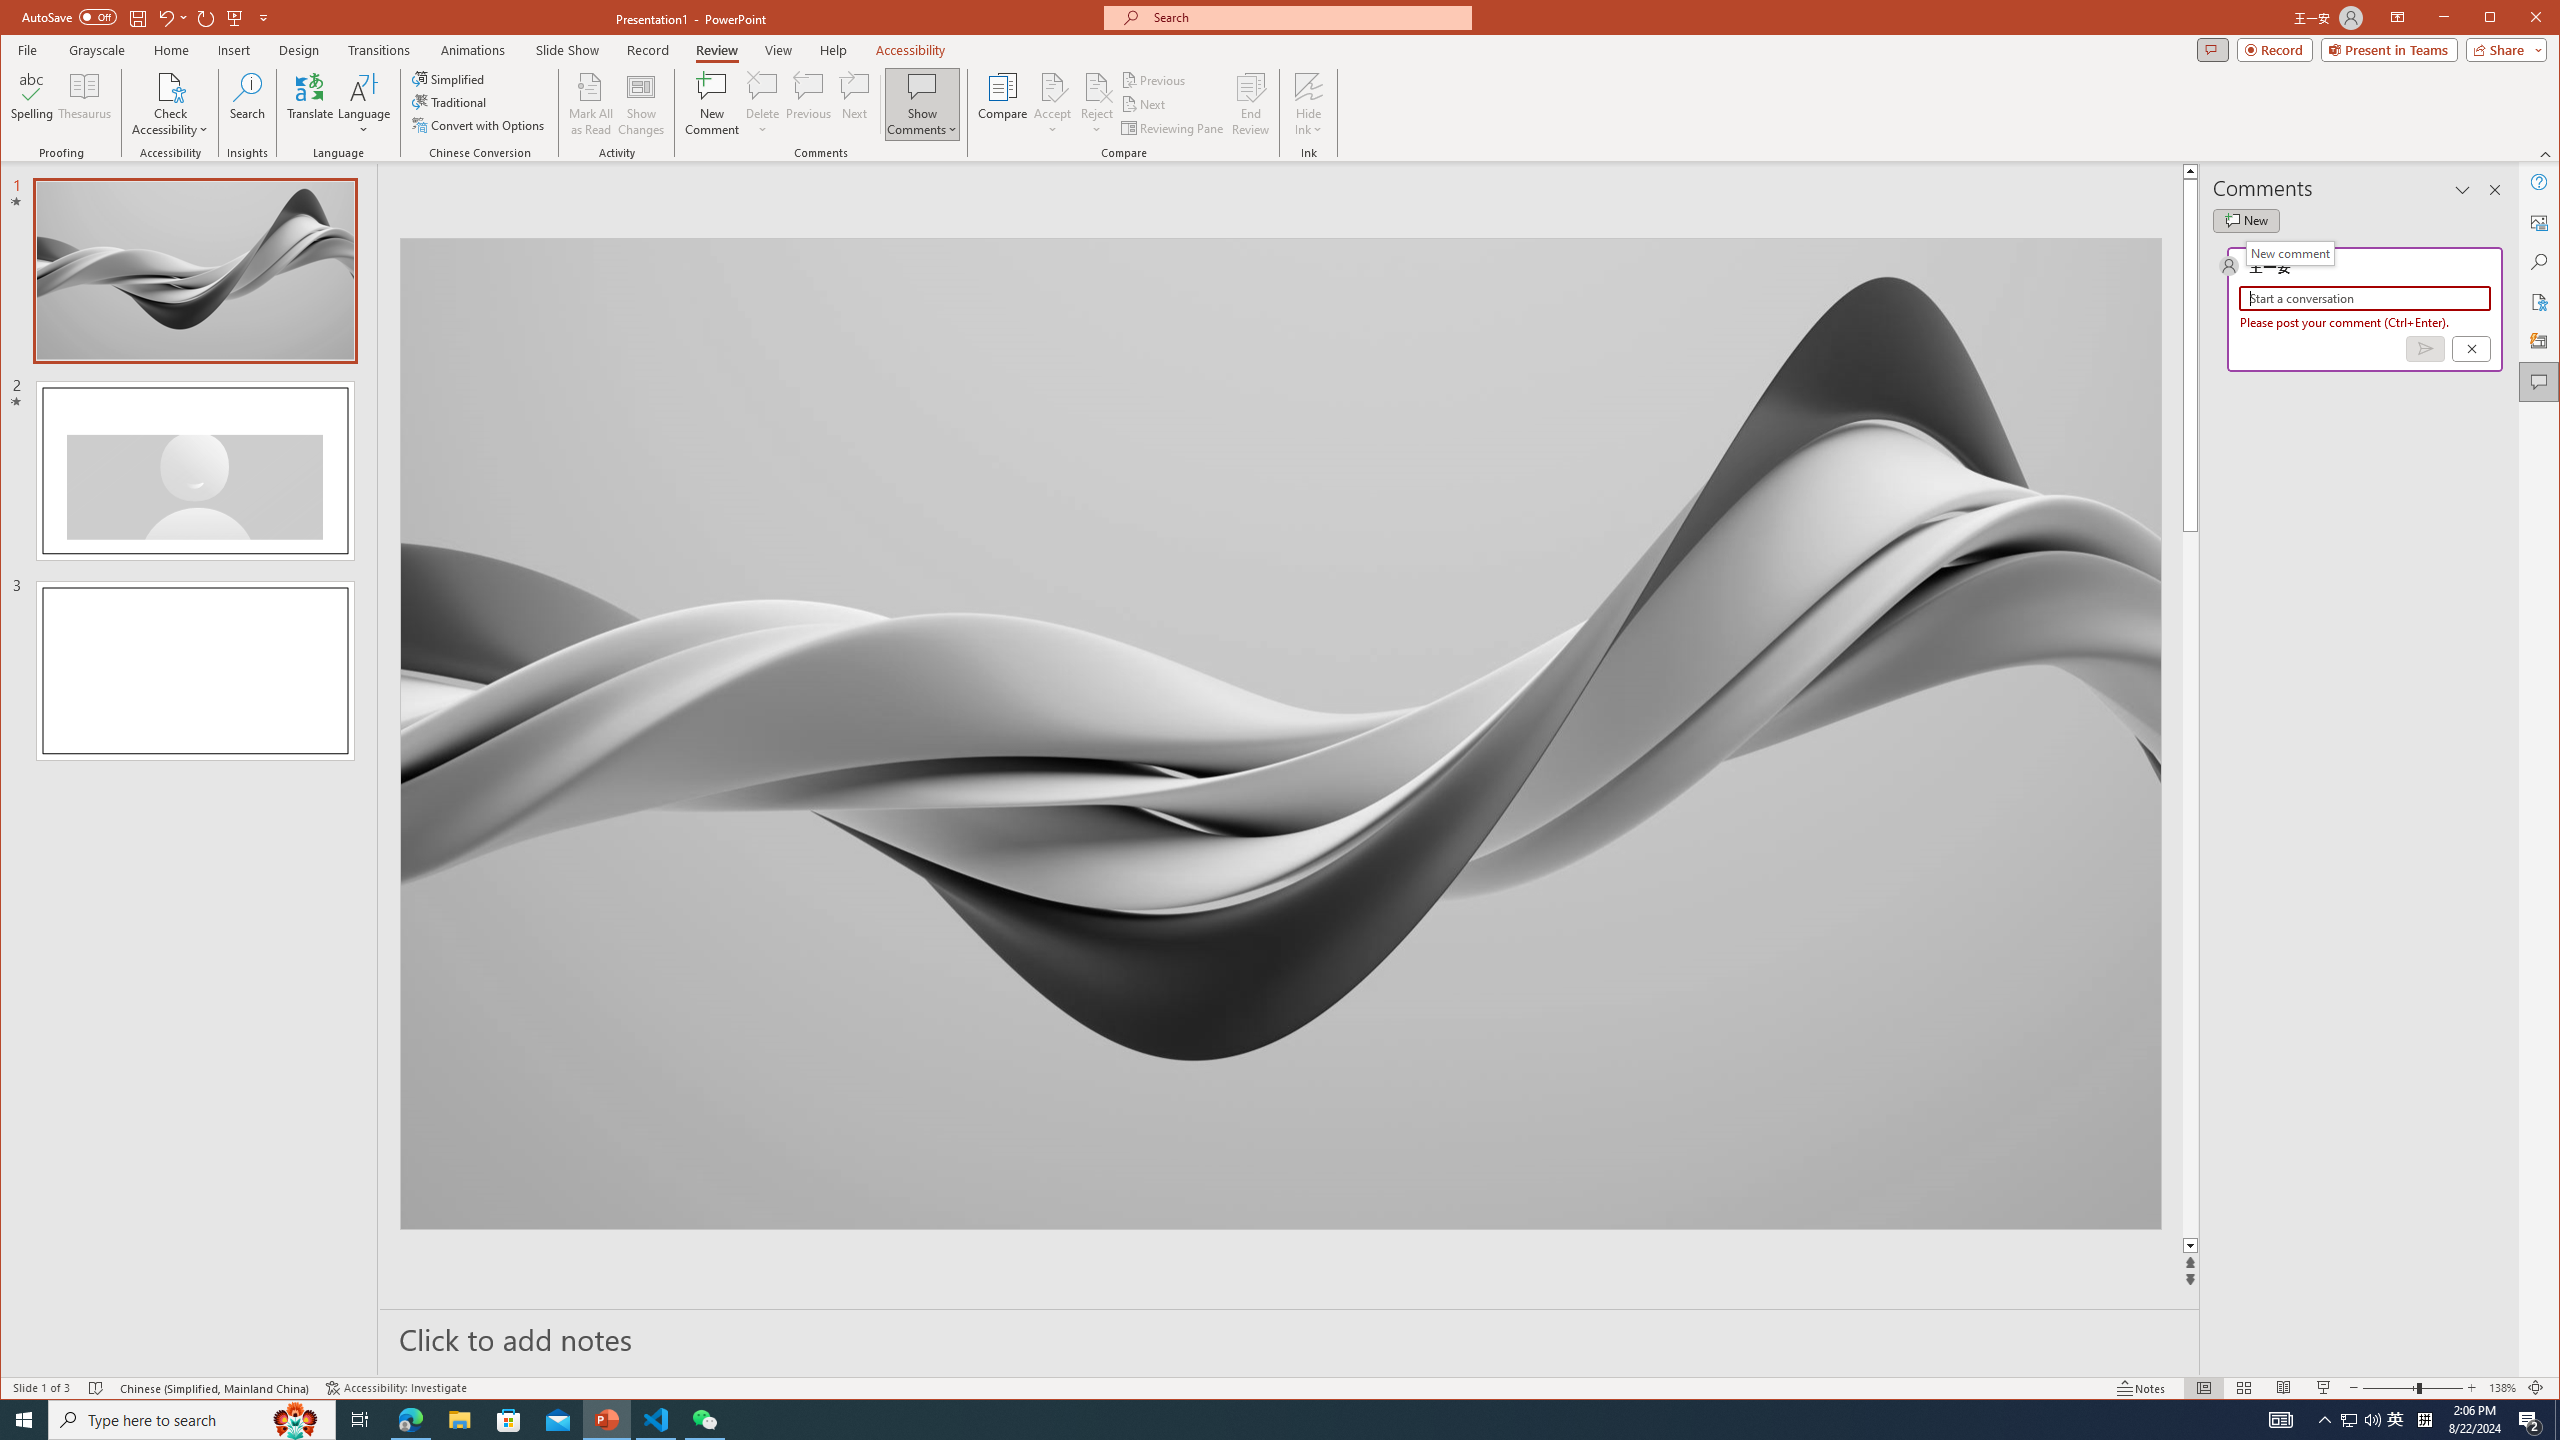 This screenshot has height=1440, width=2560. Describe the element at coordinates (1280, 734) in the screenshot. I see `Wavy 3D art` at that location.